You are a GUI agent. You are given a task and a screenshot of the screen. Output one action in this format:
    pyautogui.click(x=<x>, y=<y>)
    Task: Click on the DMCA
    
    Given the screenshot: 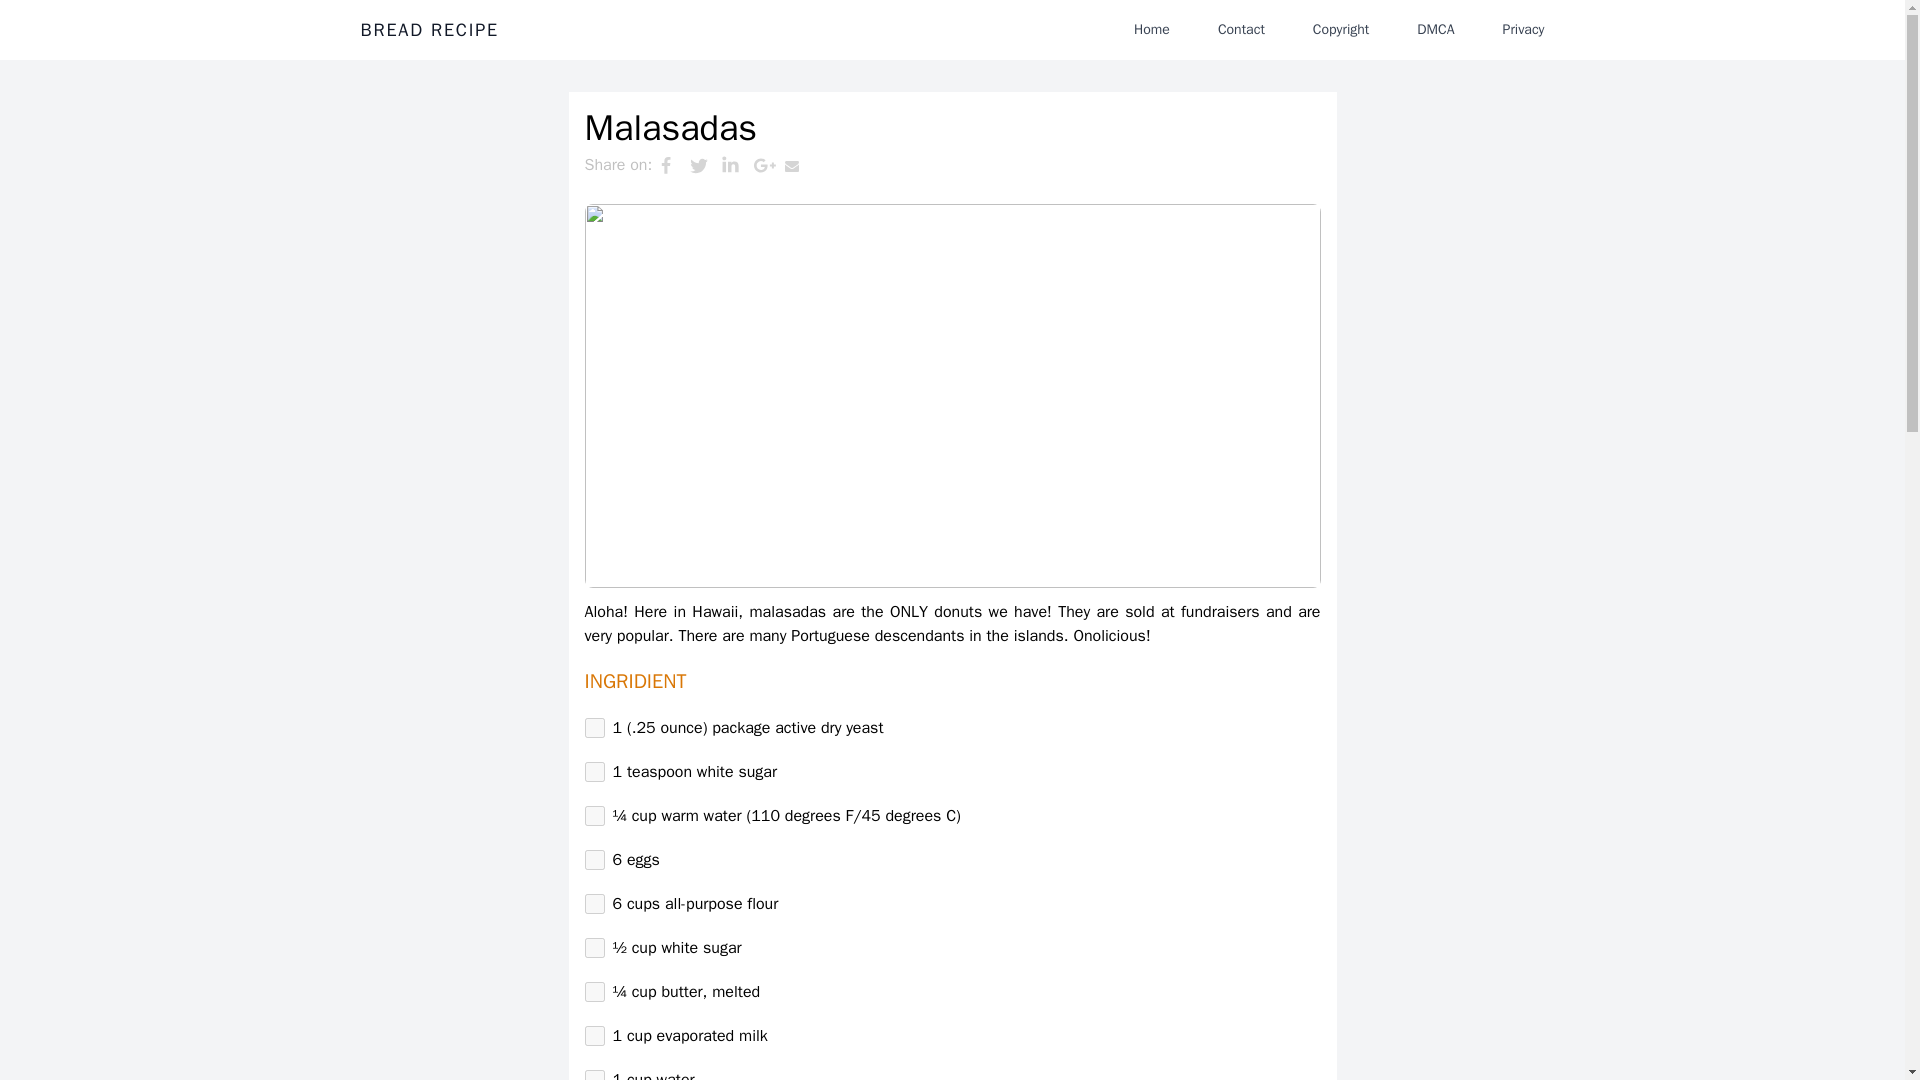 What is the action you would take?
    pyautogui.click(x=1436, y=29)
    